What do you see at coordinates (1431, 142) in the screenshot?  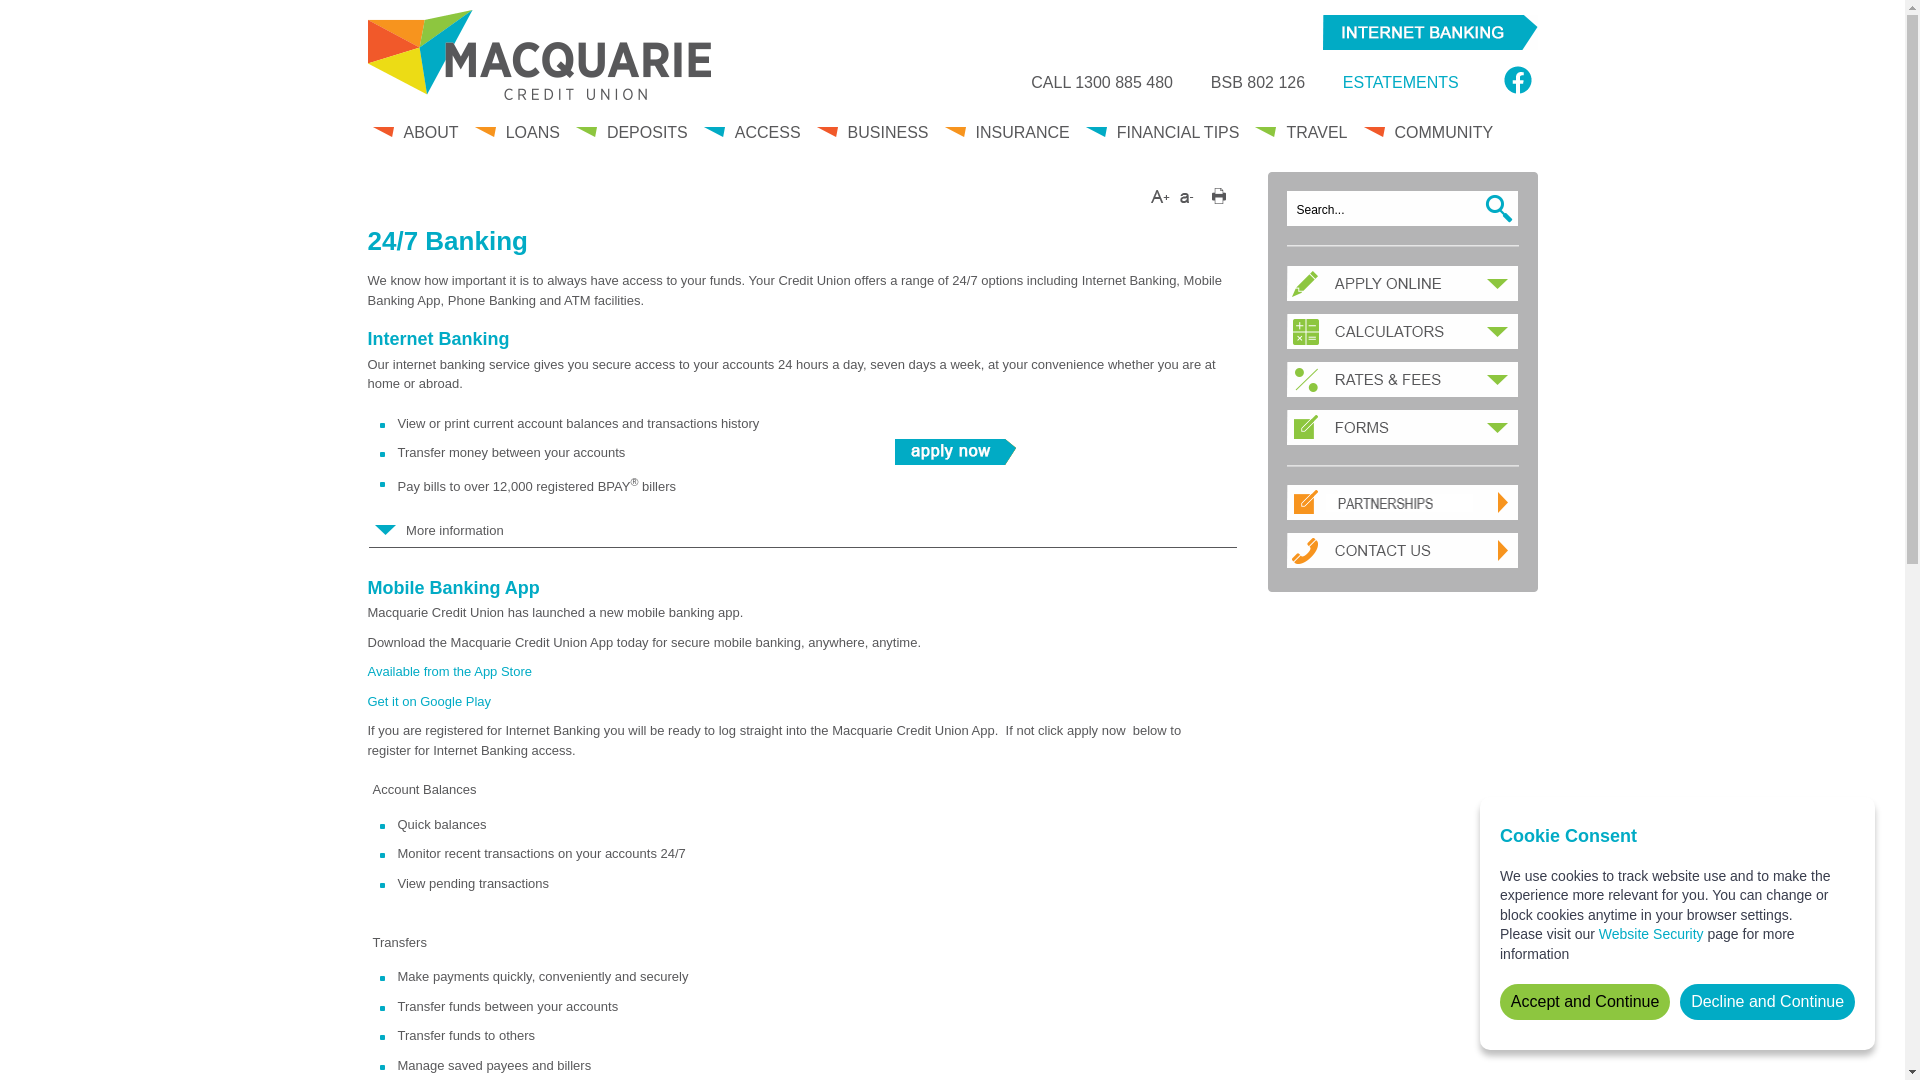 I see `COMMUNITY` at bounding box center [1431, 142].